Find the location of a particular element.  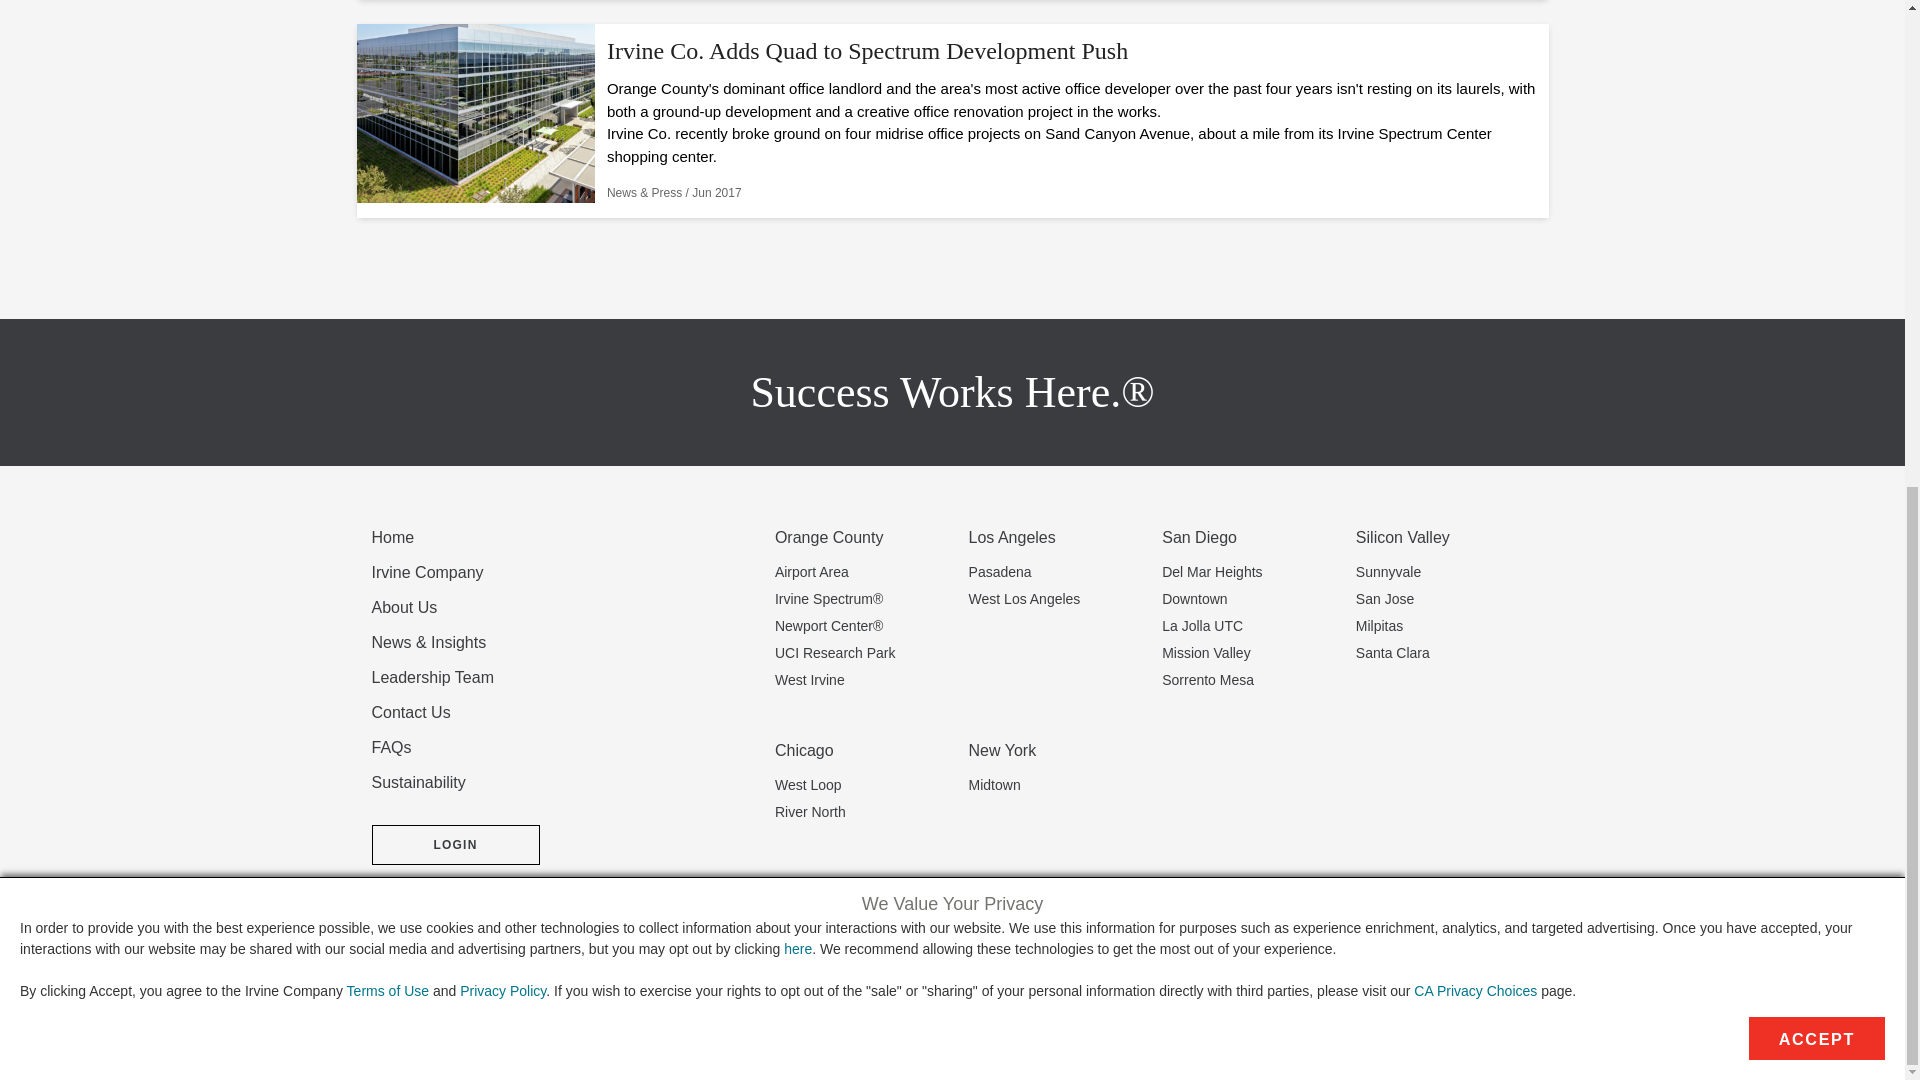

San Diego is located at coordinates (1250, 537).